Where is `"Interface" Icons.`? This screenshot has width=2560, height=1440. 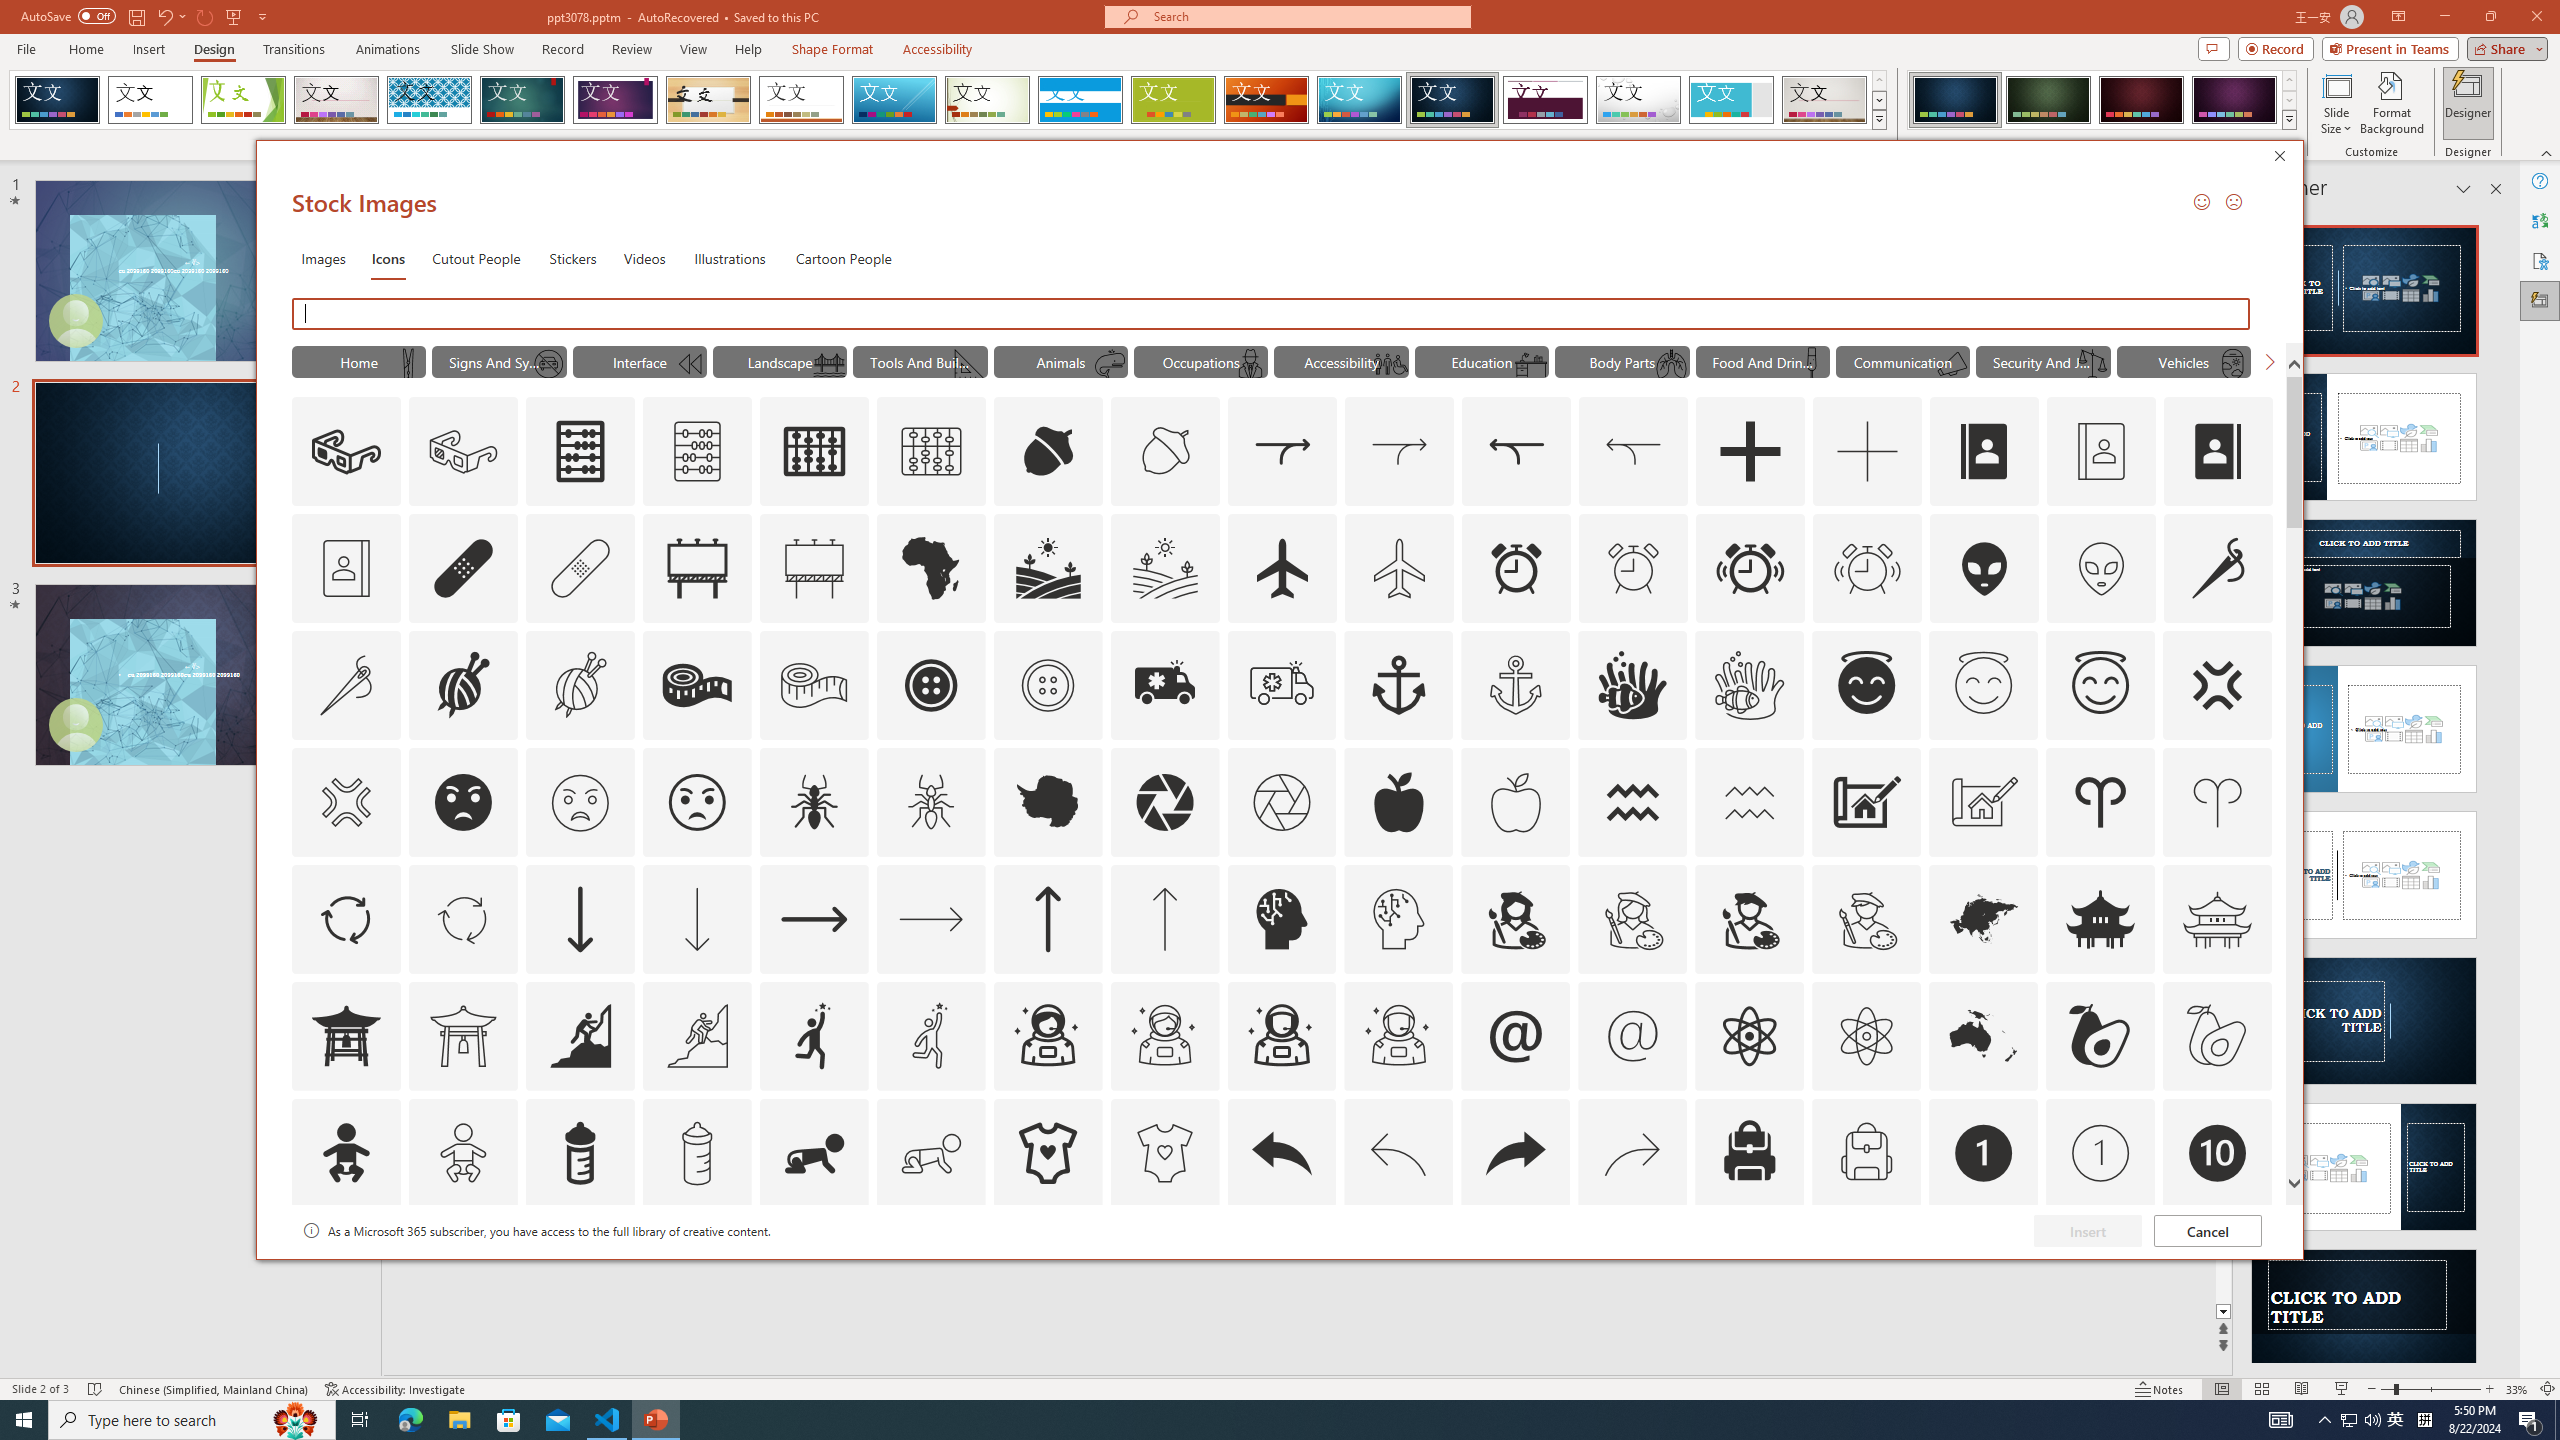 "Interface" Icons. is located at coordinates (640, 361).